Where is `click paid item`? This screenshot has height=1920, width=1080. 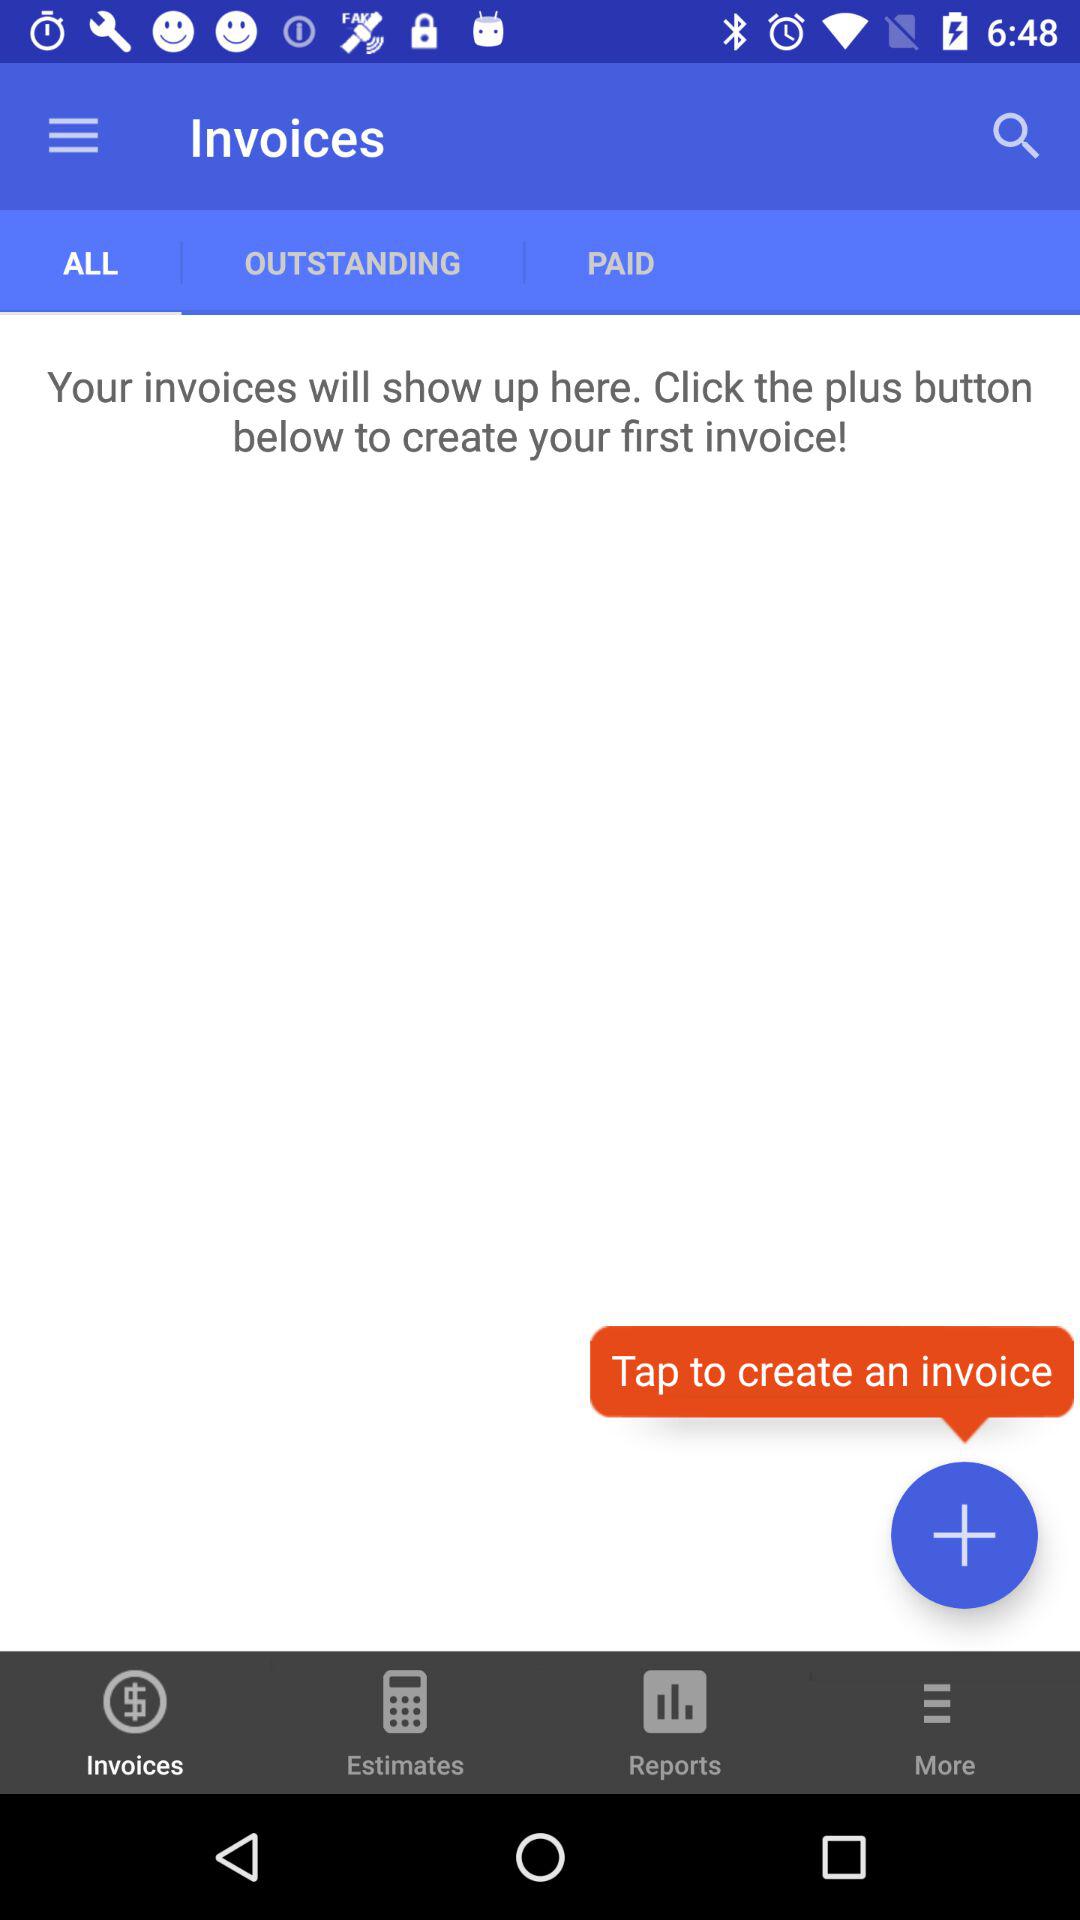 click paid item is located at coordinates (620, 262).